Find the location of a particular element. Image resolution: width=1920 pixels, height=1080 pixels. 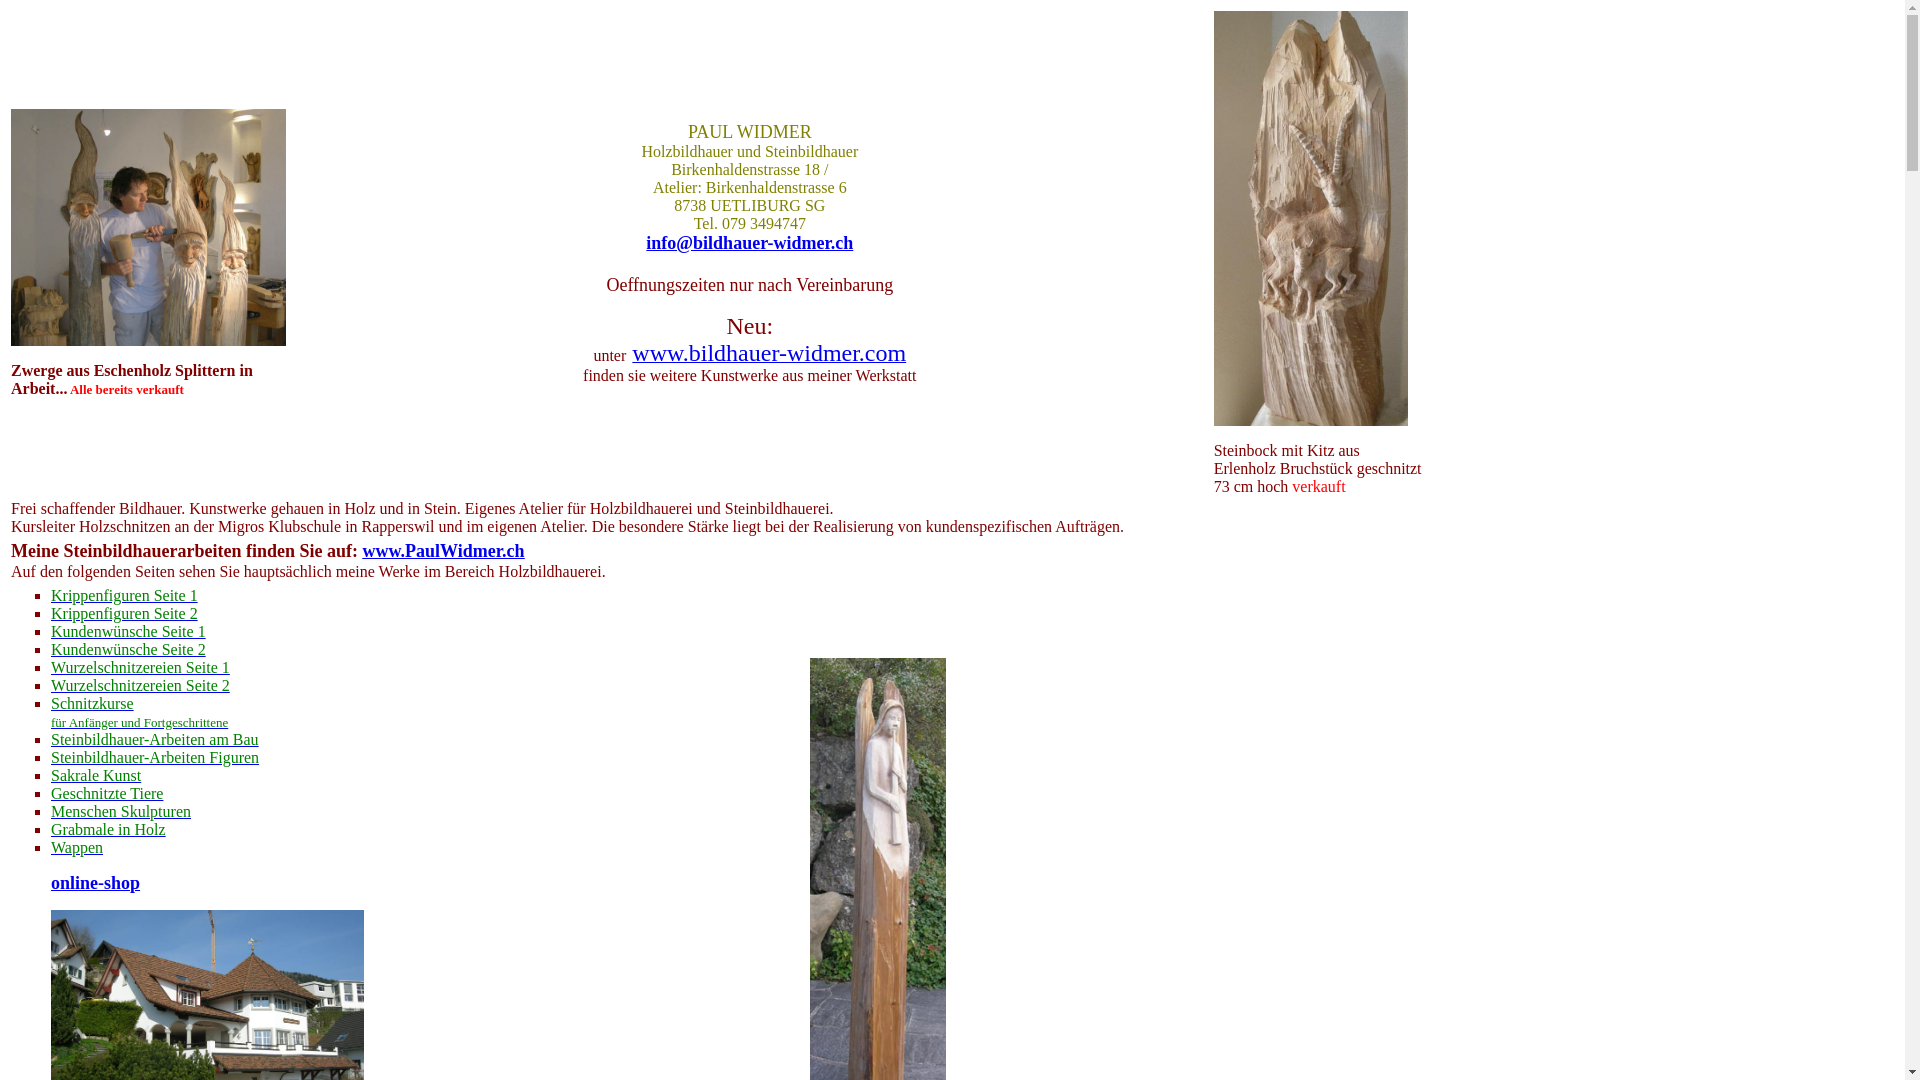

Steinbildhauer-Arbeiten Figuren is located at coordinates (155, 758).